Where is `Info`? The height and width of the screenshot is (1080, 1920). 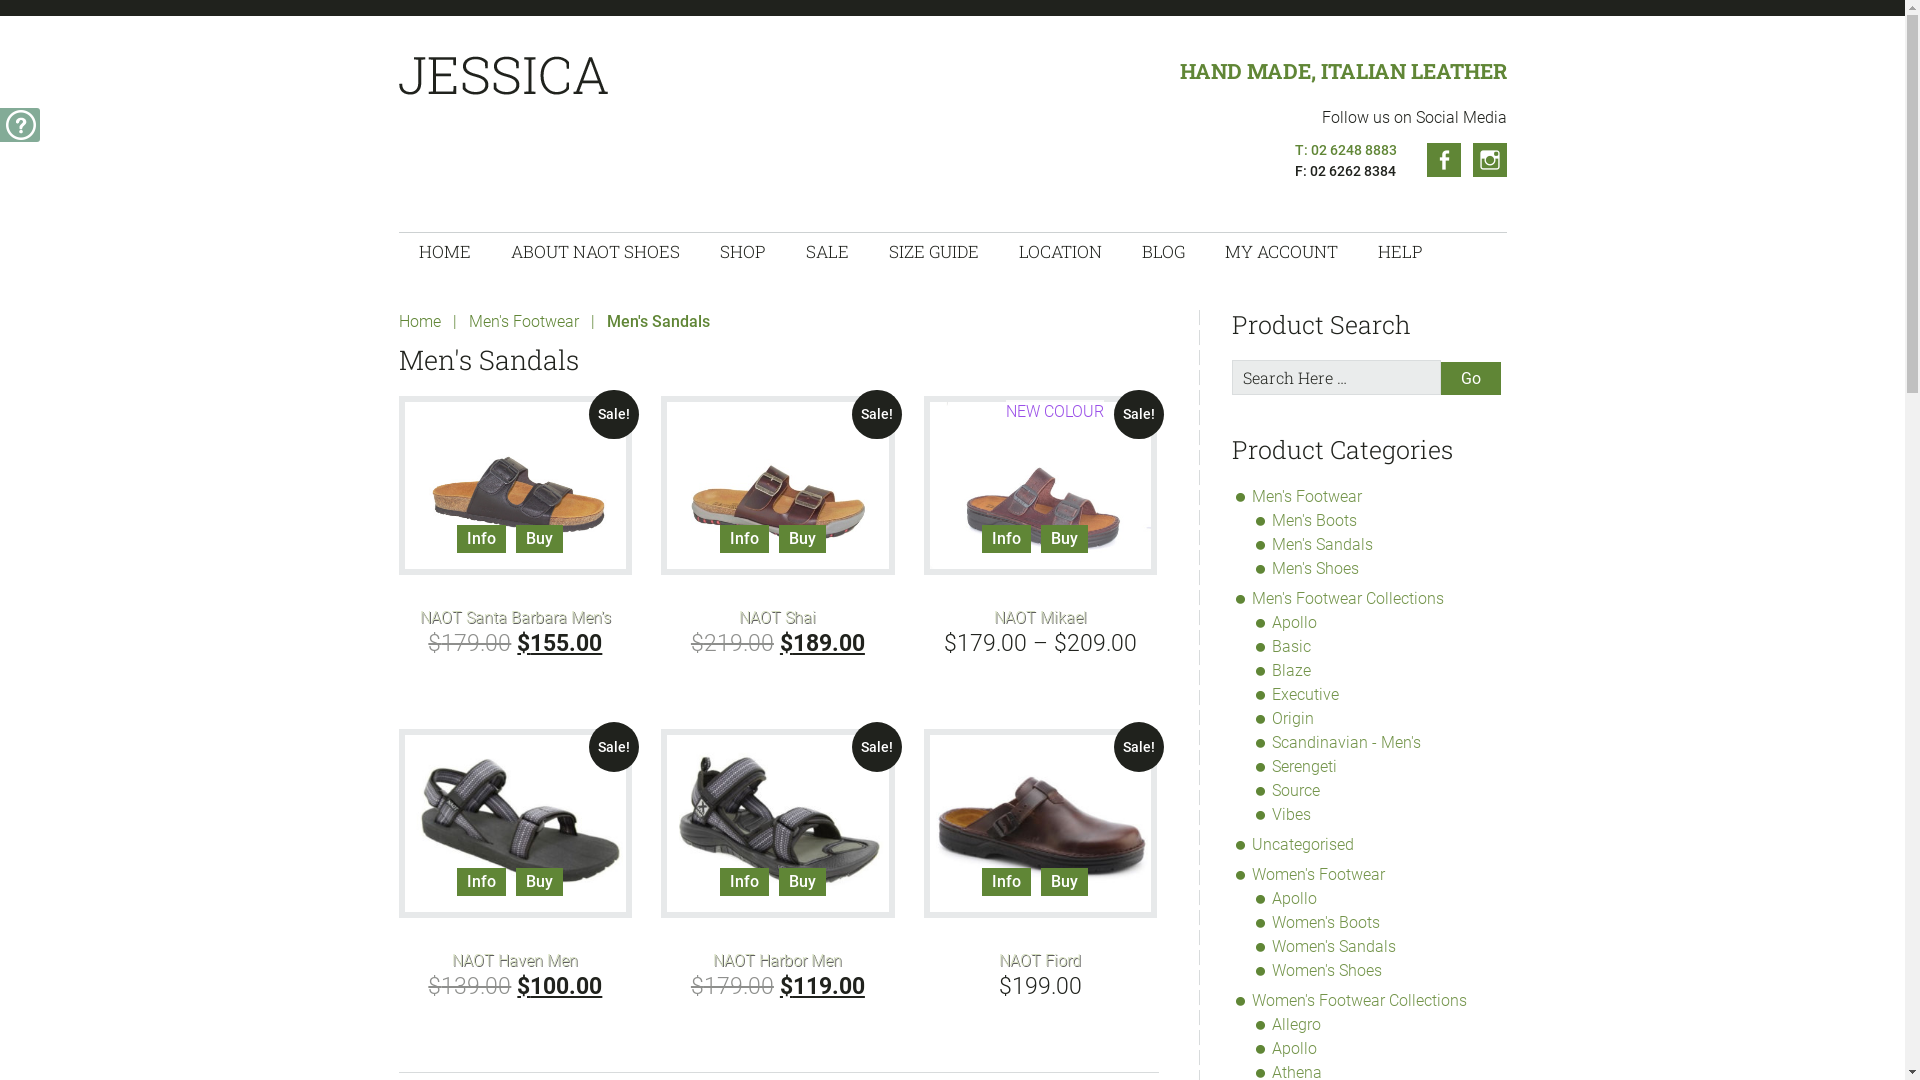 Info is located at coordinates (744, 882).